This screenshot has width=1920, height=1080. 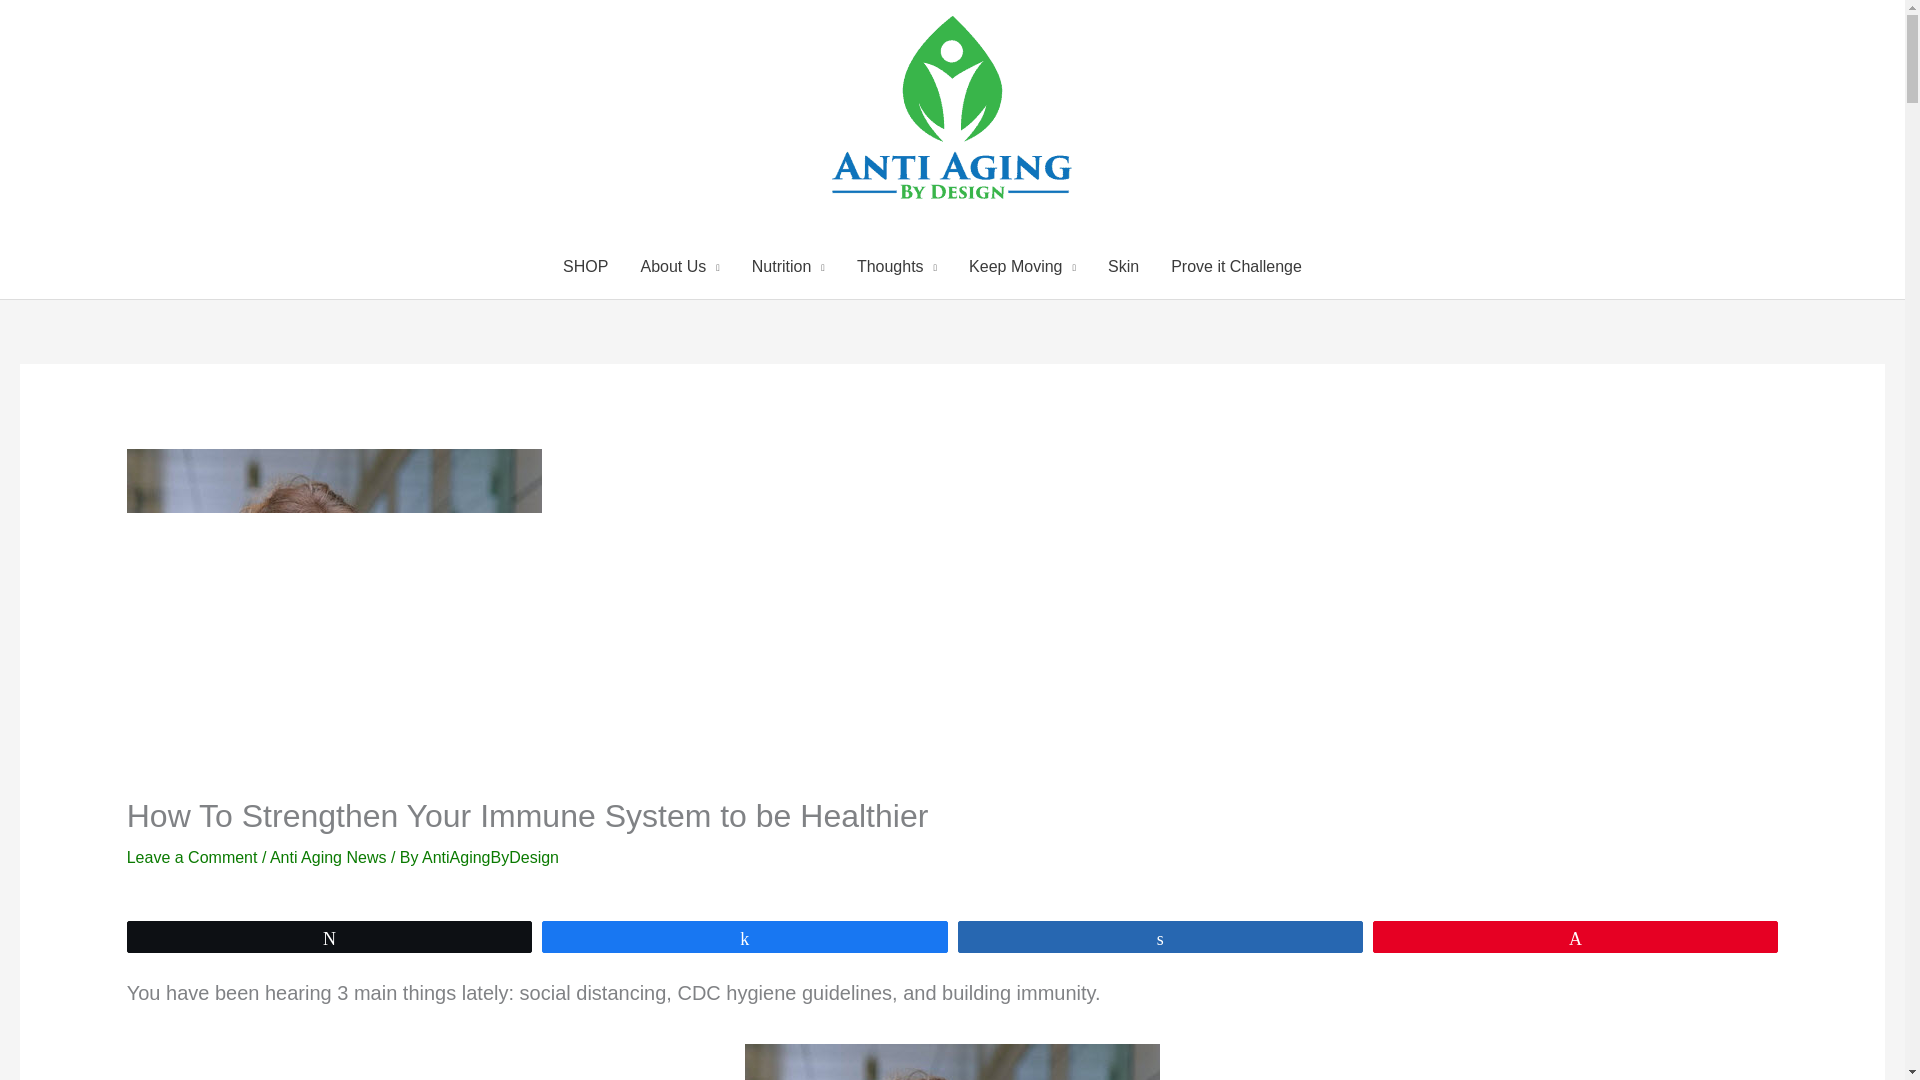 What do you see at coordinates (1236, 267) in the screenshot?
I see `Prove it Challenge` at bounding box center [1236, 267].